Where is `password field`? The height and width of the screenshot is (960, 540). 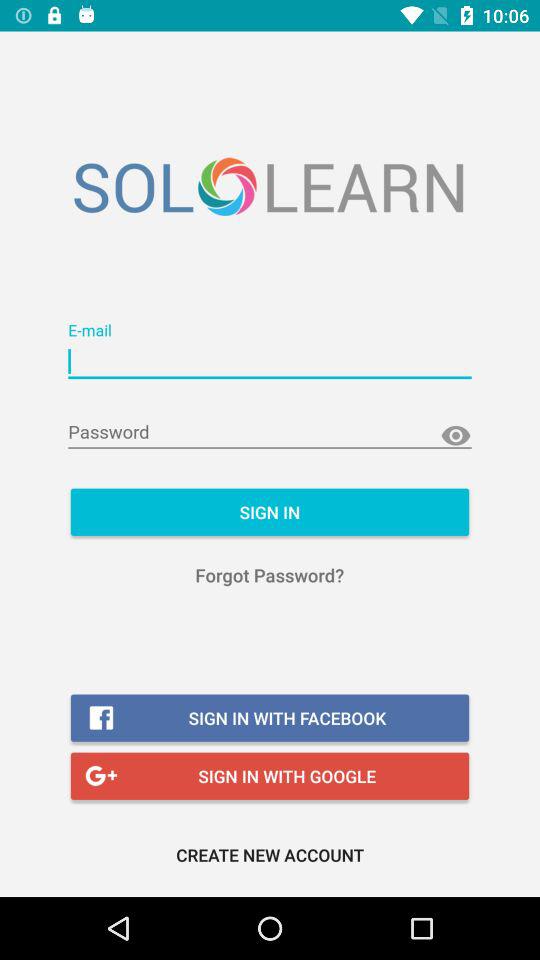 password field is located at coordinates (270, 432).